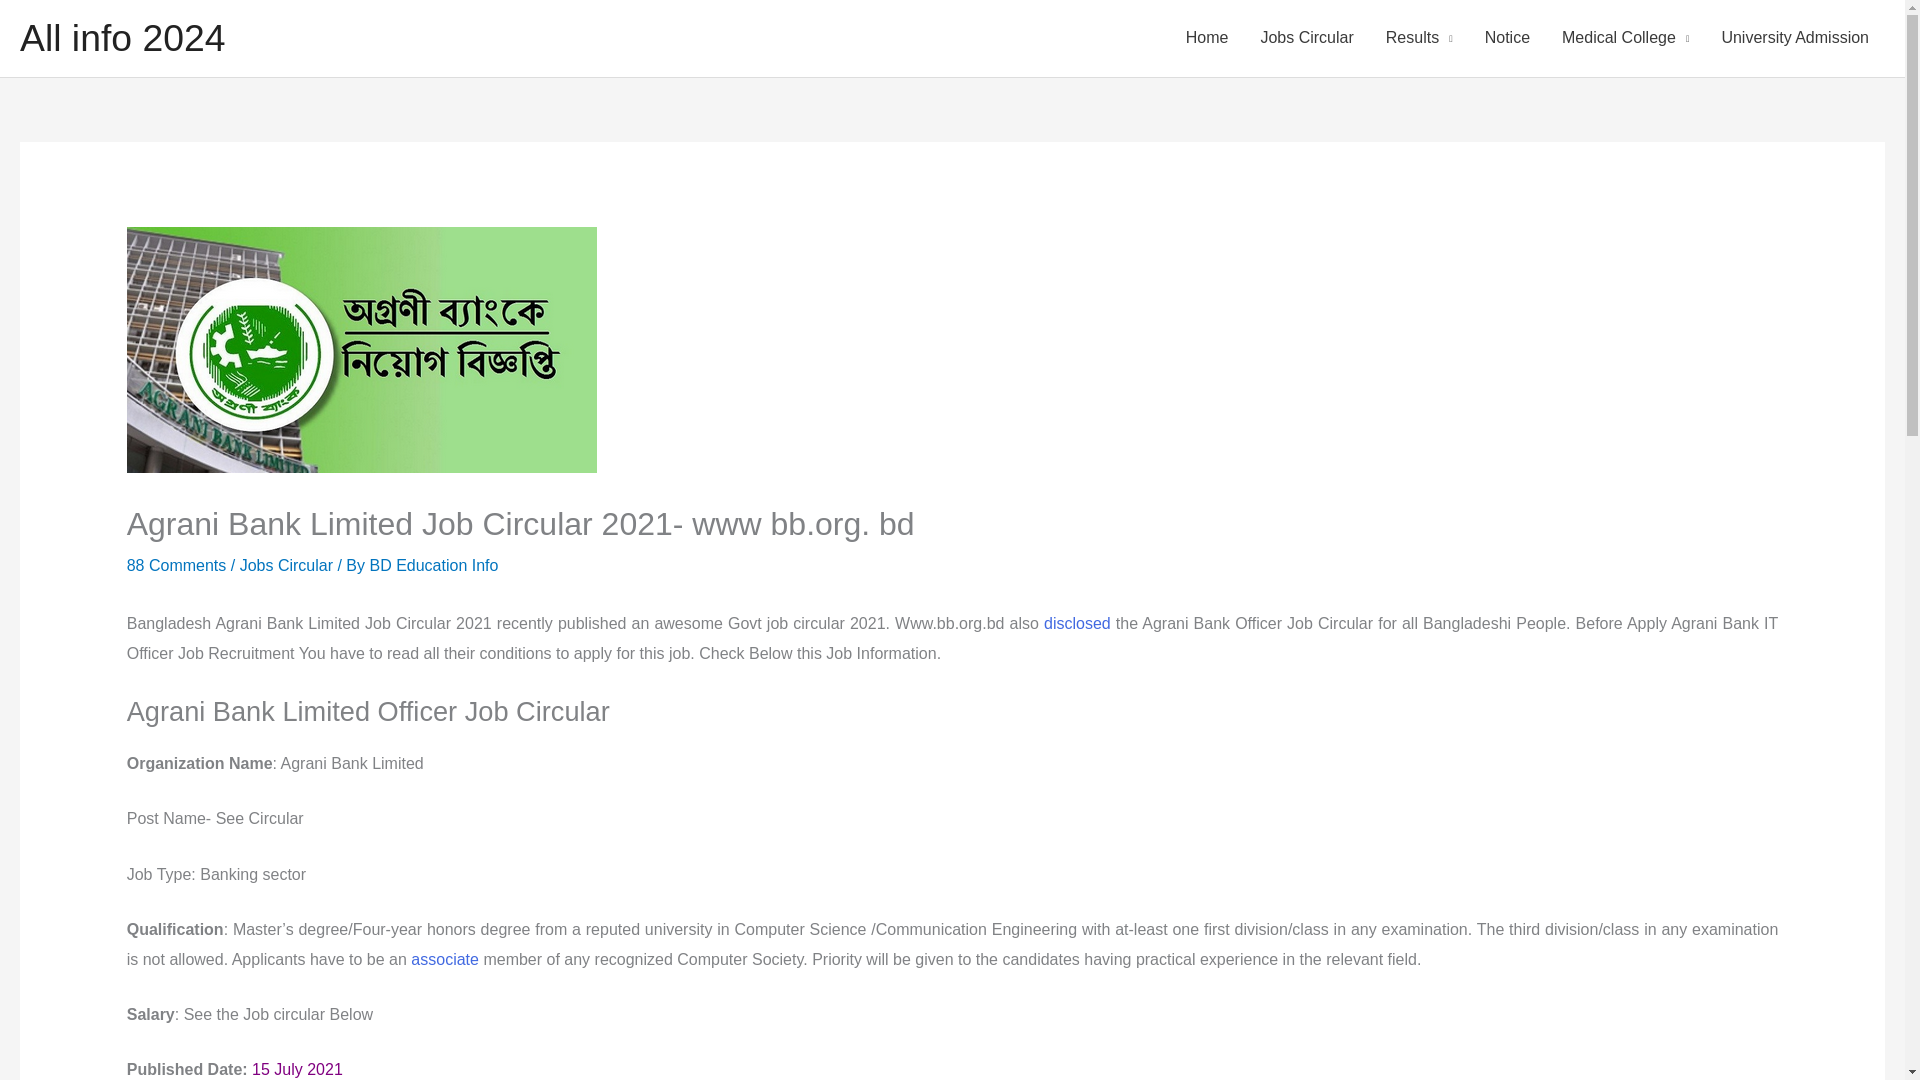 The height and width of the screenshot is (1080, 1920). I want to click on Results, so click(1419, 38).